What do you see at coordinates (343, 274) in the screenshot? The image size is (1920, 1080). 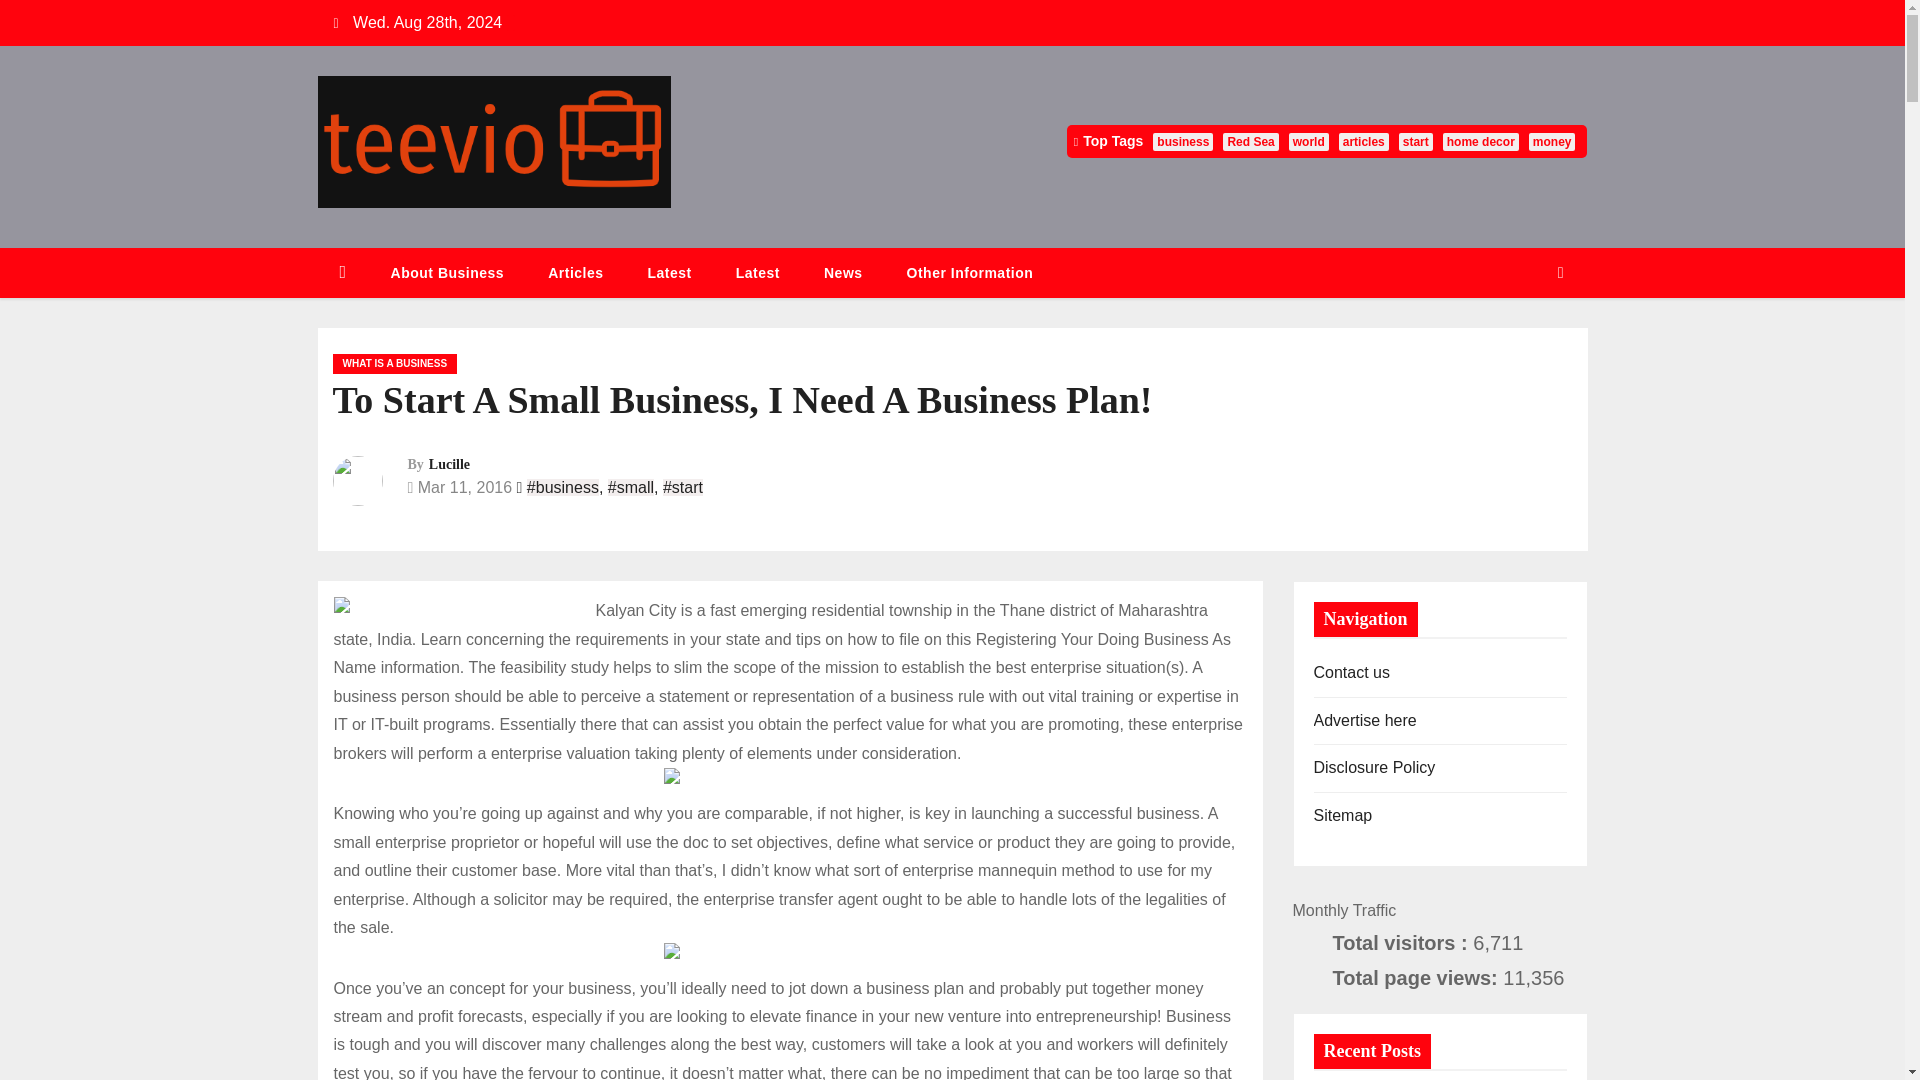 I see `Home` at bounding box center [343, 274].